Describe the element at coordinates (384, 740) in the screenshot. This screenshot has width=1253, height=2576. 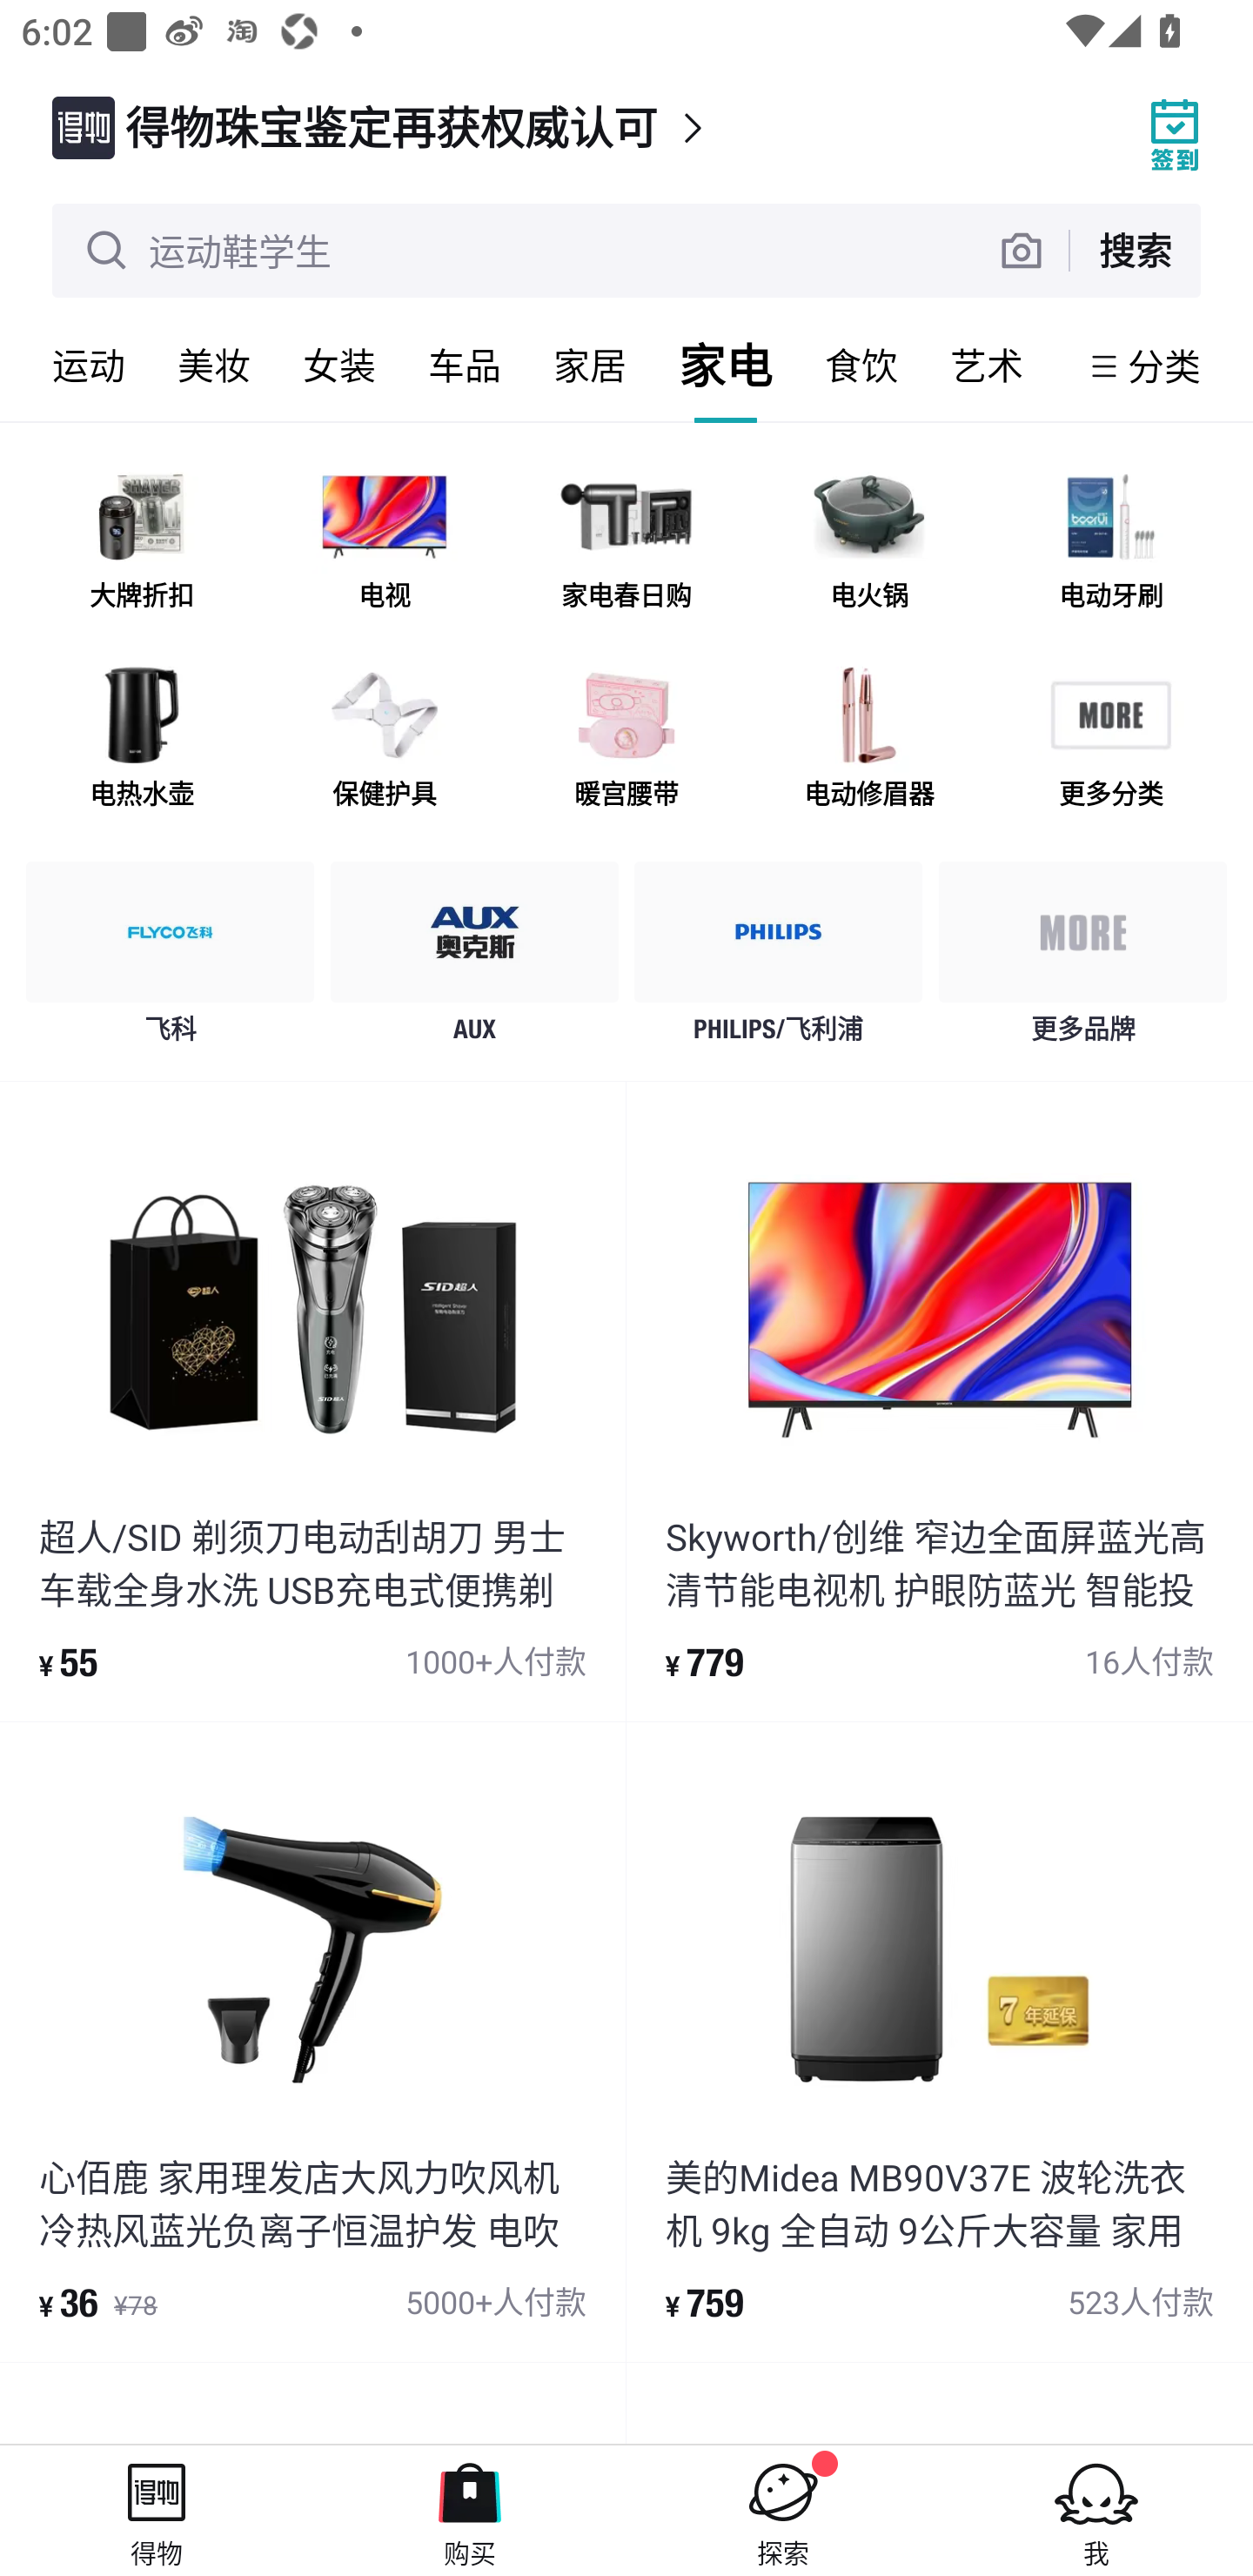
I see `保健护具` at that location.